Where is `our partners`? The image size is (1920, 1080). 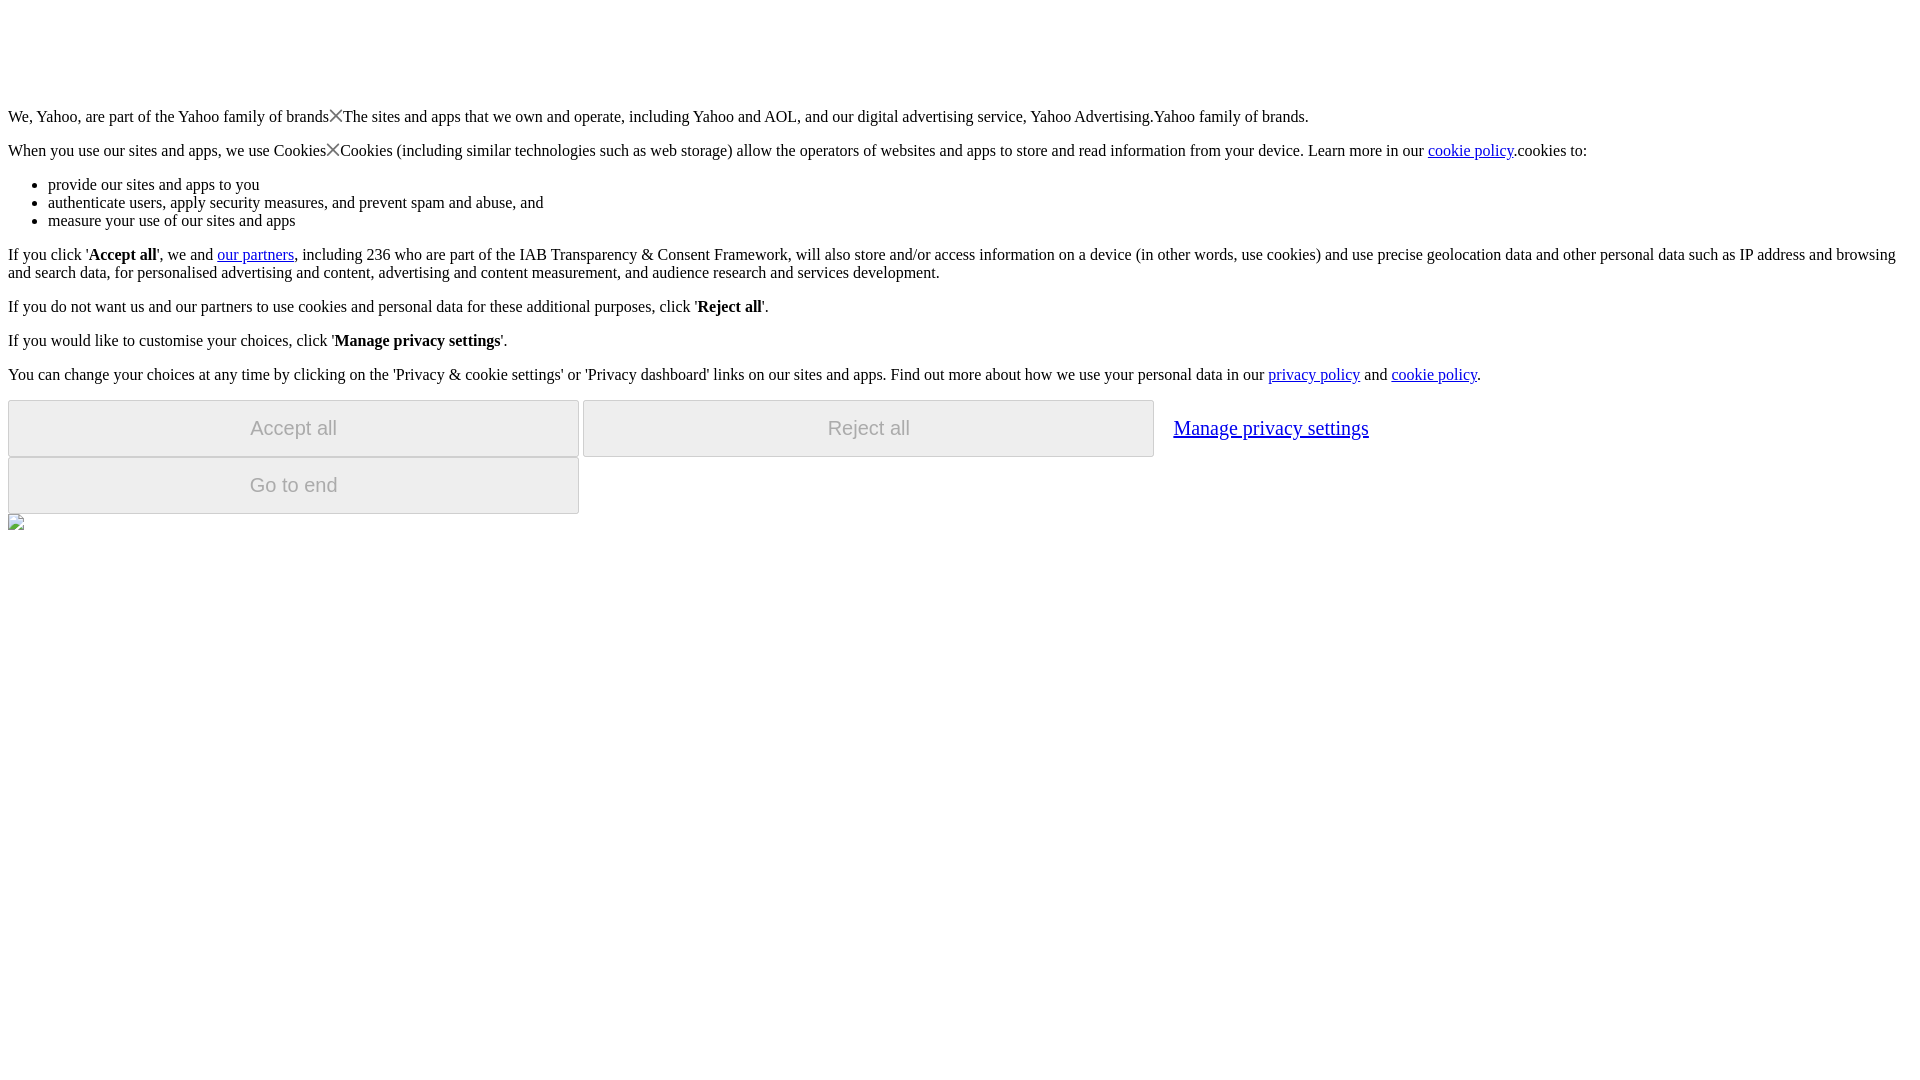
our partners is located at coordinates (254, 254).